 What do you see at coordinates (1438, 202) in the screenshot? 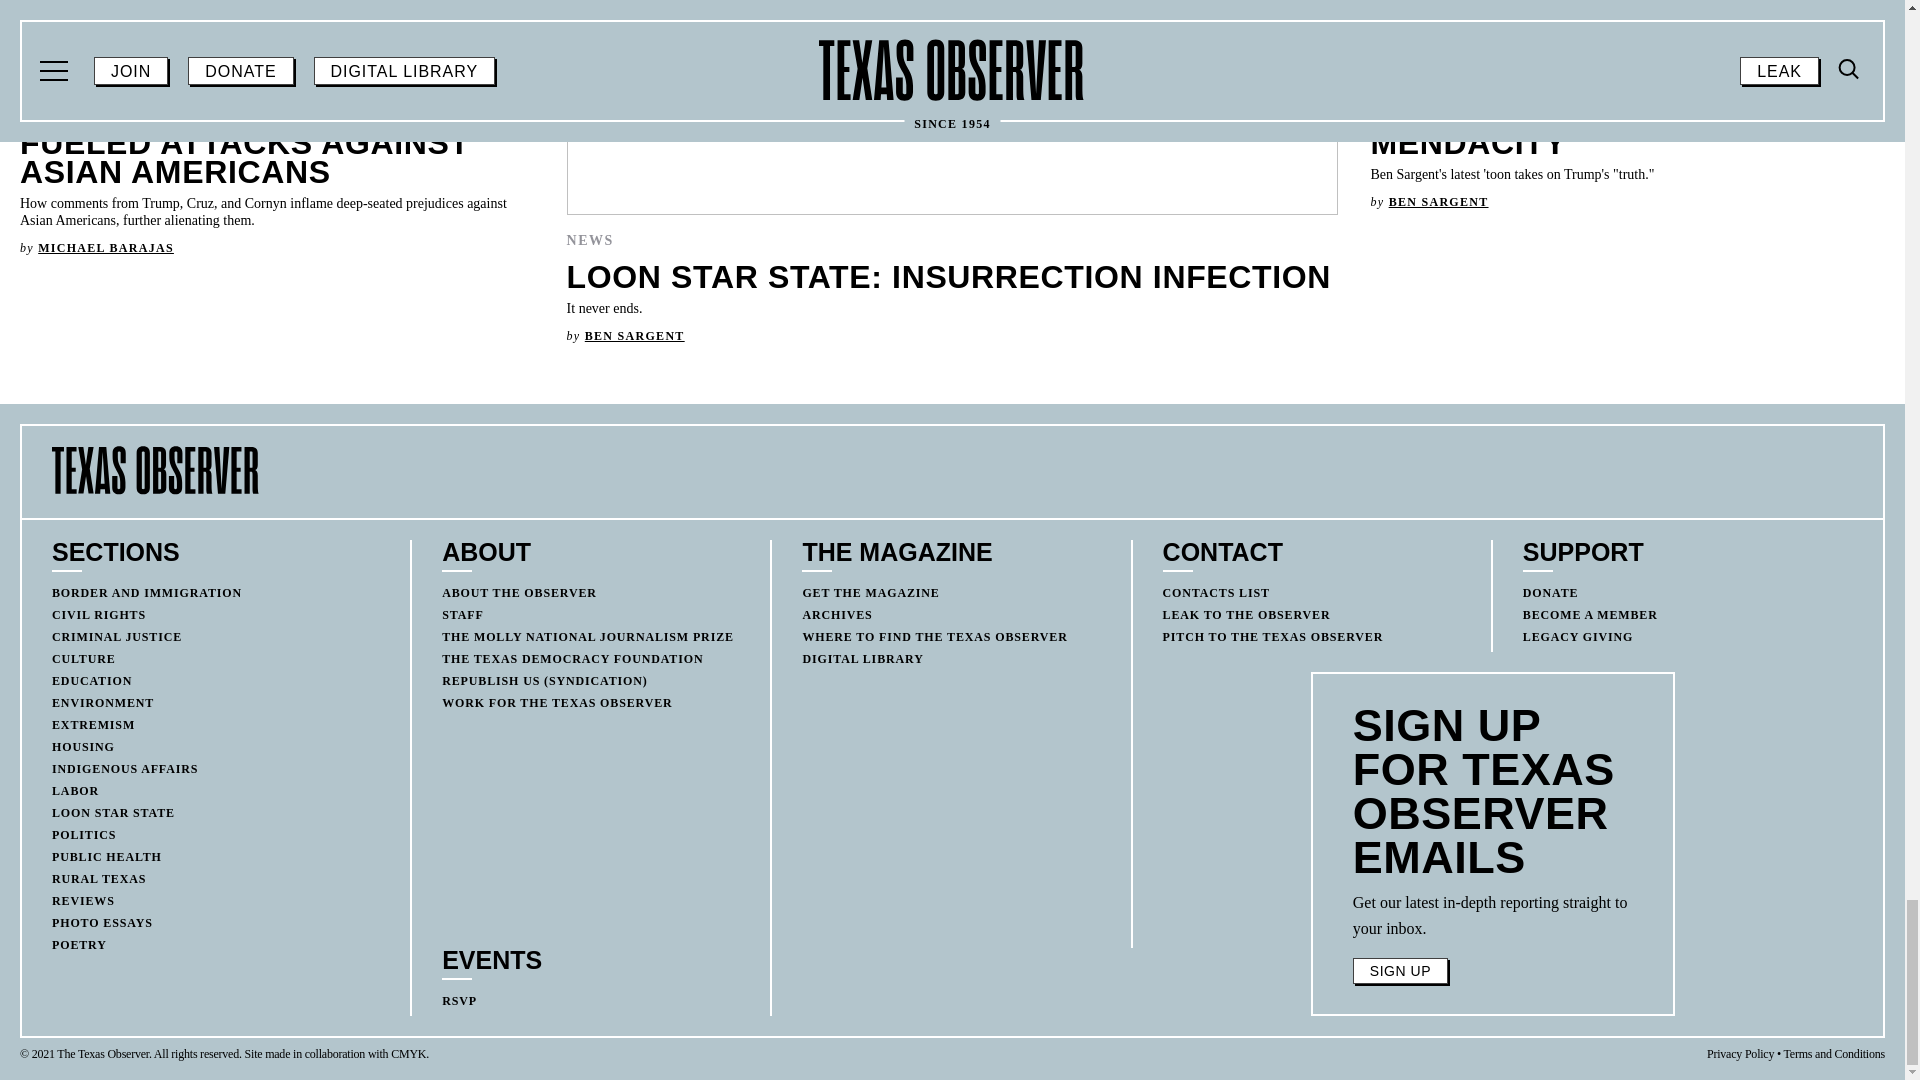
I see `Post by Ben Sargent` at bounding box center [1438, 202].